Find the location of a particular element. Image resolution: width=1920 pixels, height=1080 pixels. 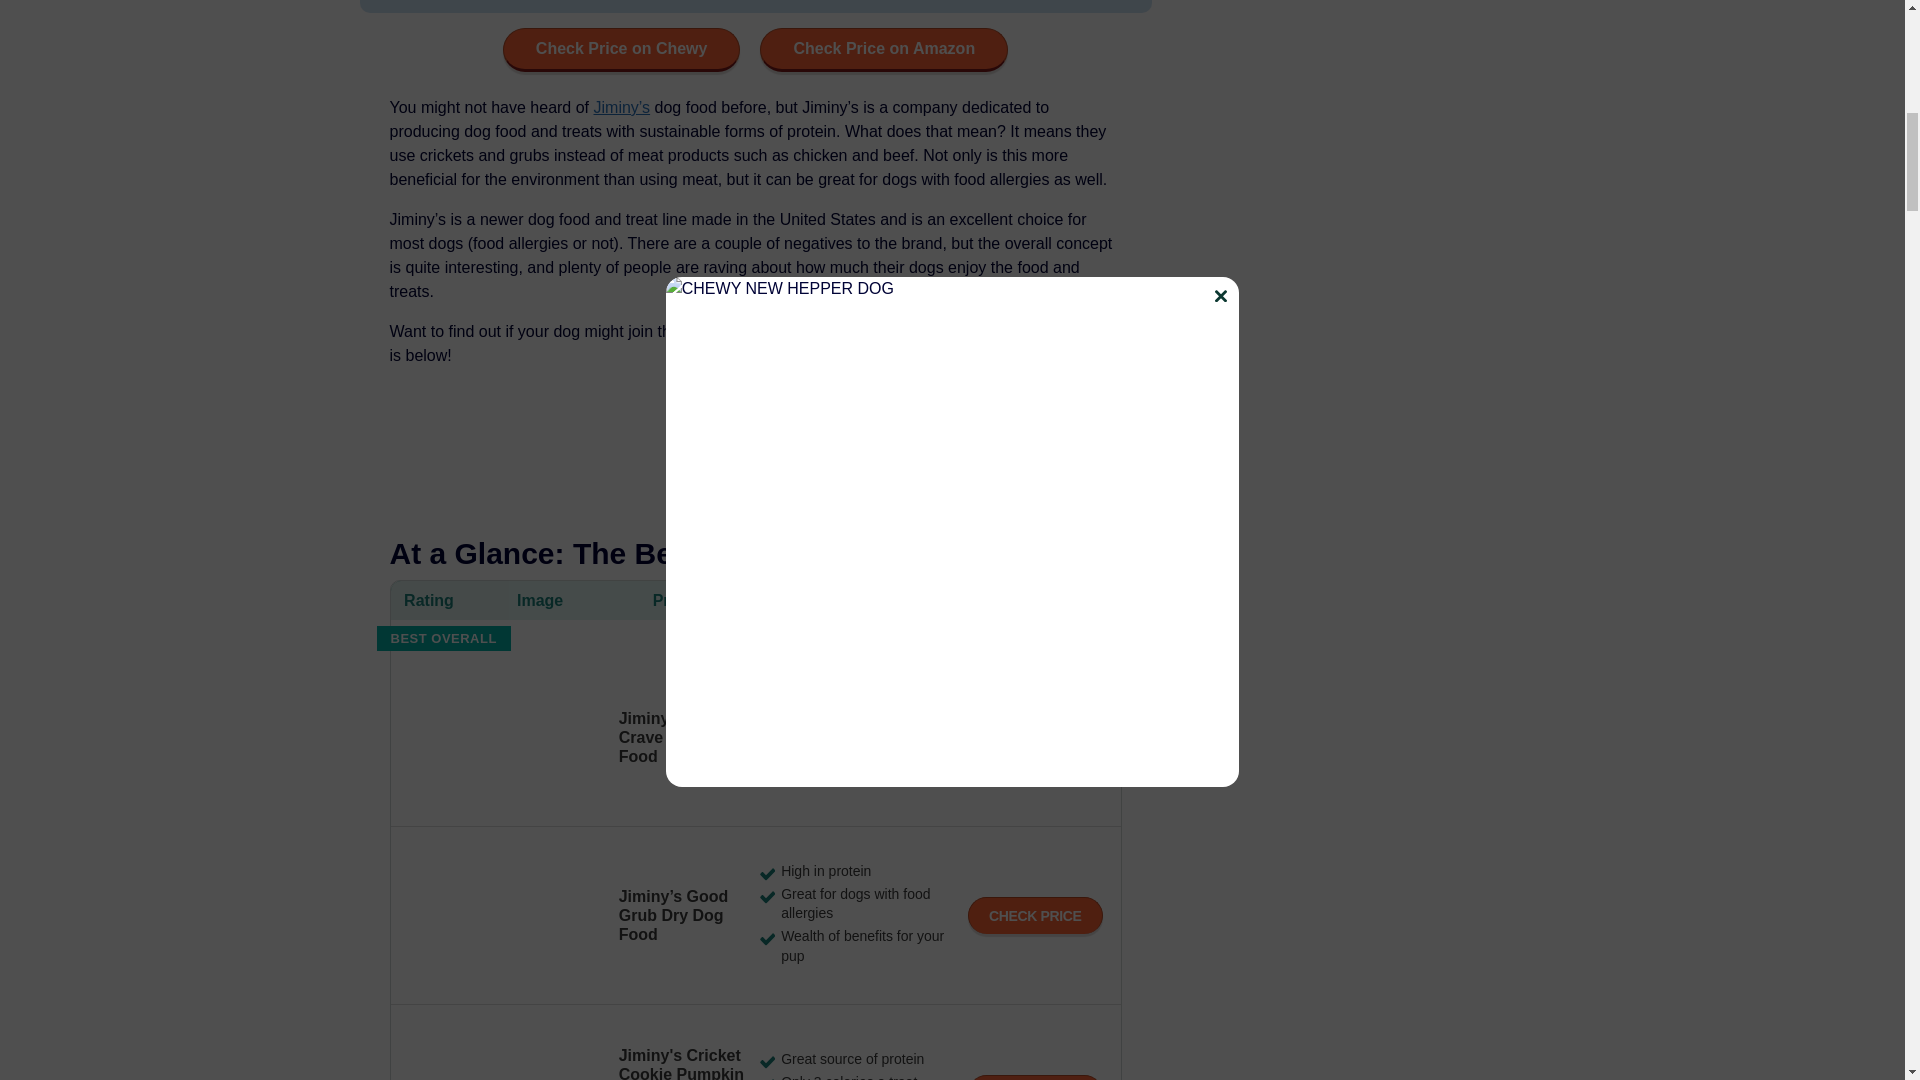

Check Price on Amazon is located at coordinates (884, 50).